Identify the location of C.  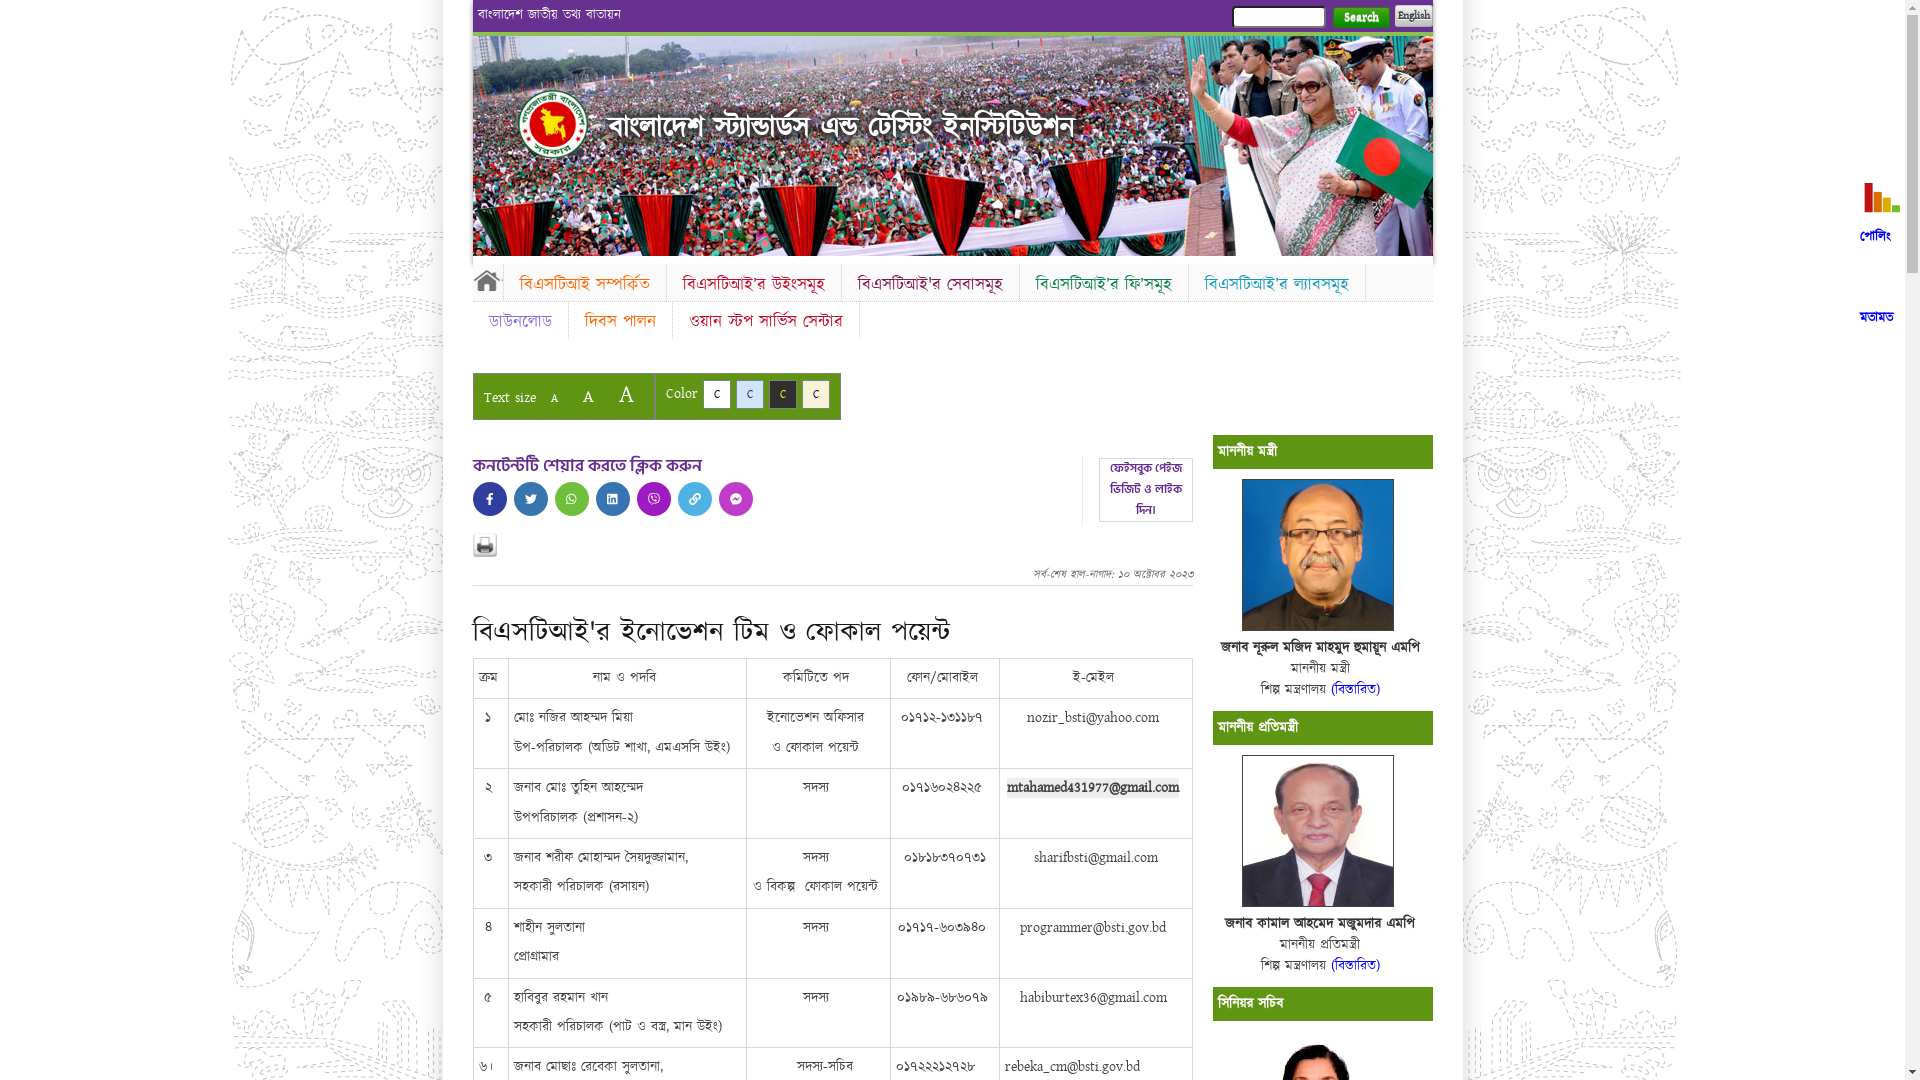
(750, 394).